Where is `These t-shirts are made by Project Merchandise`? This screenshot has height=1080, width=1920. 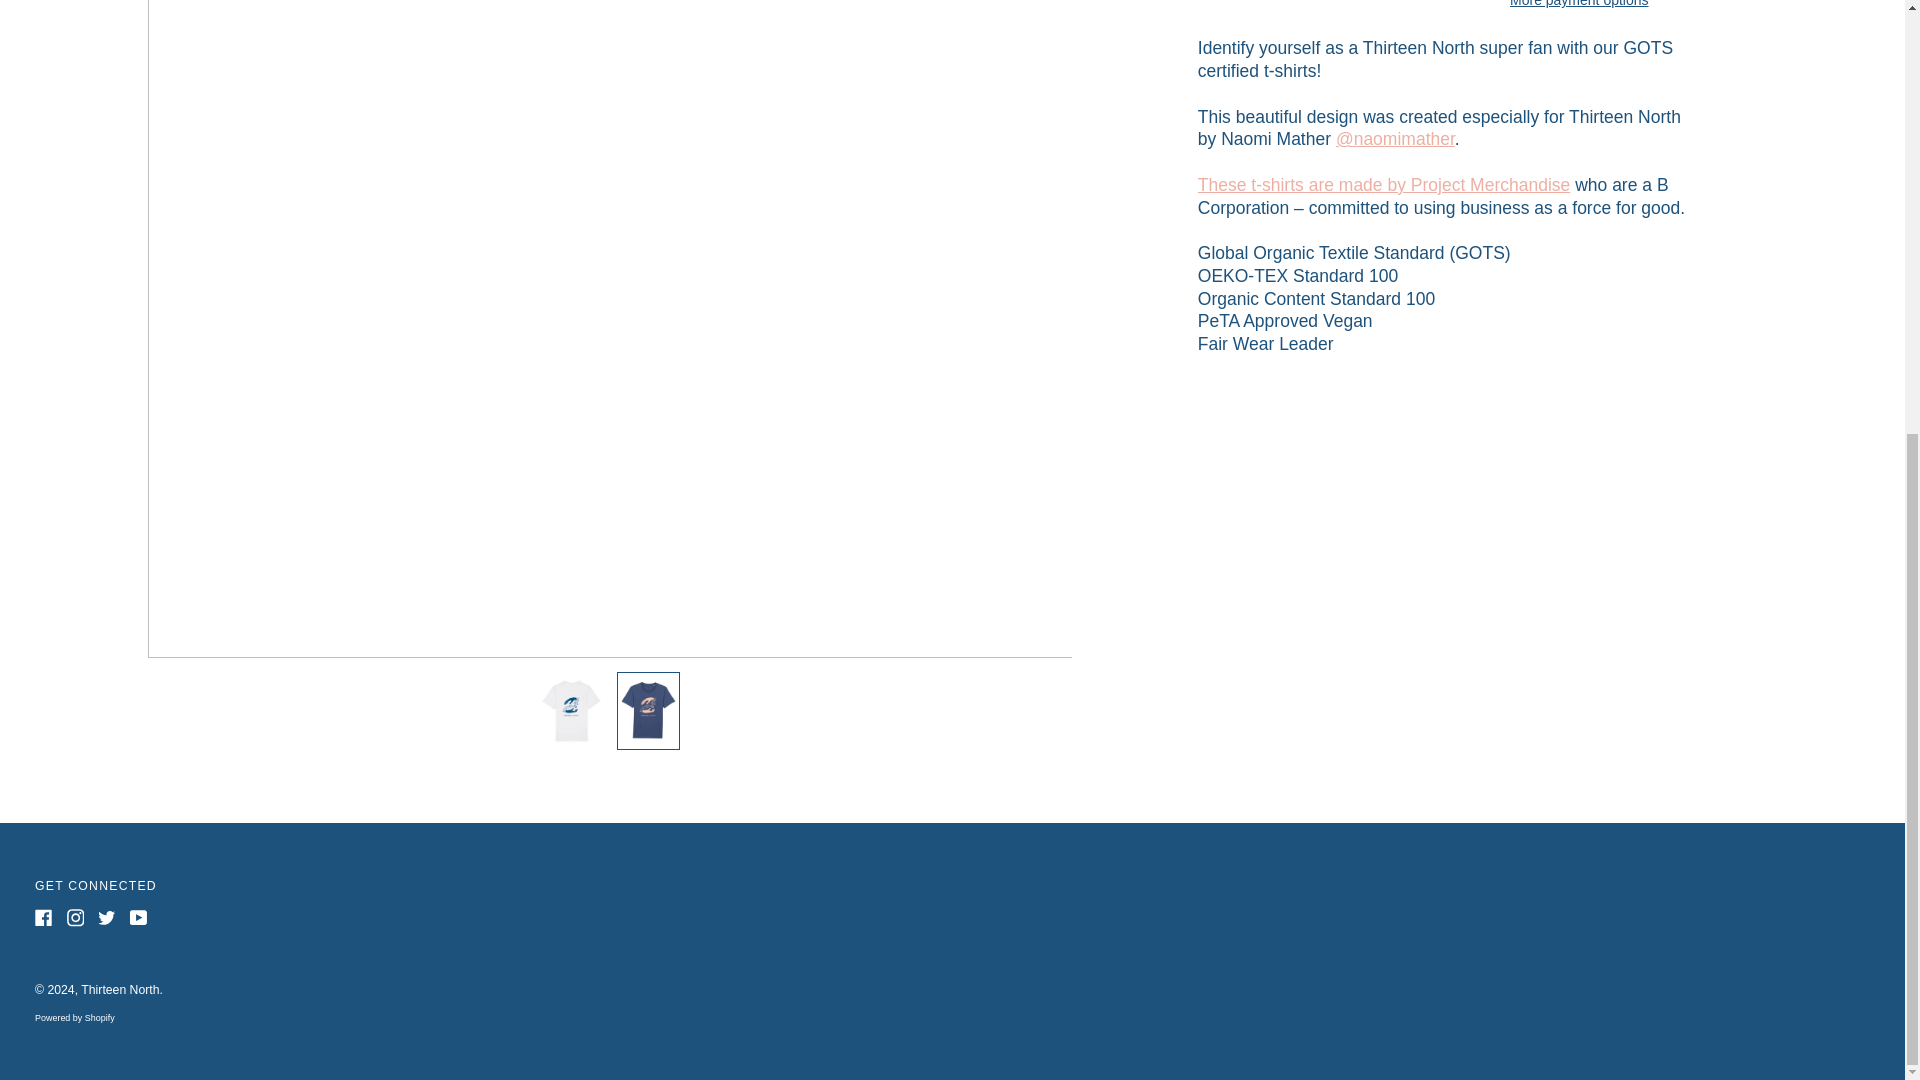 These t-shirts are made by Project Merchandise is located at coordinates (1384, 184).